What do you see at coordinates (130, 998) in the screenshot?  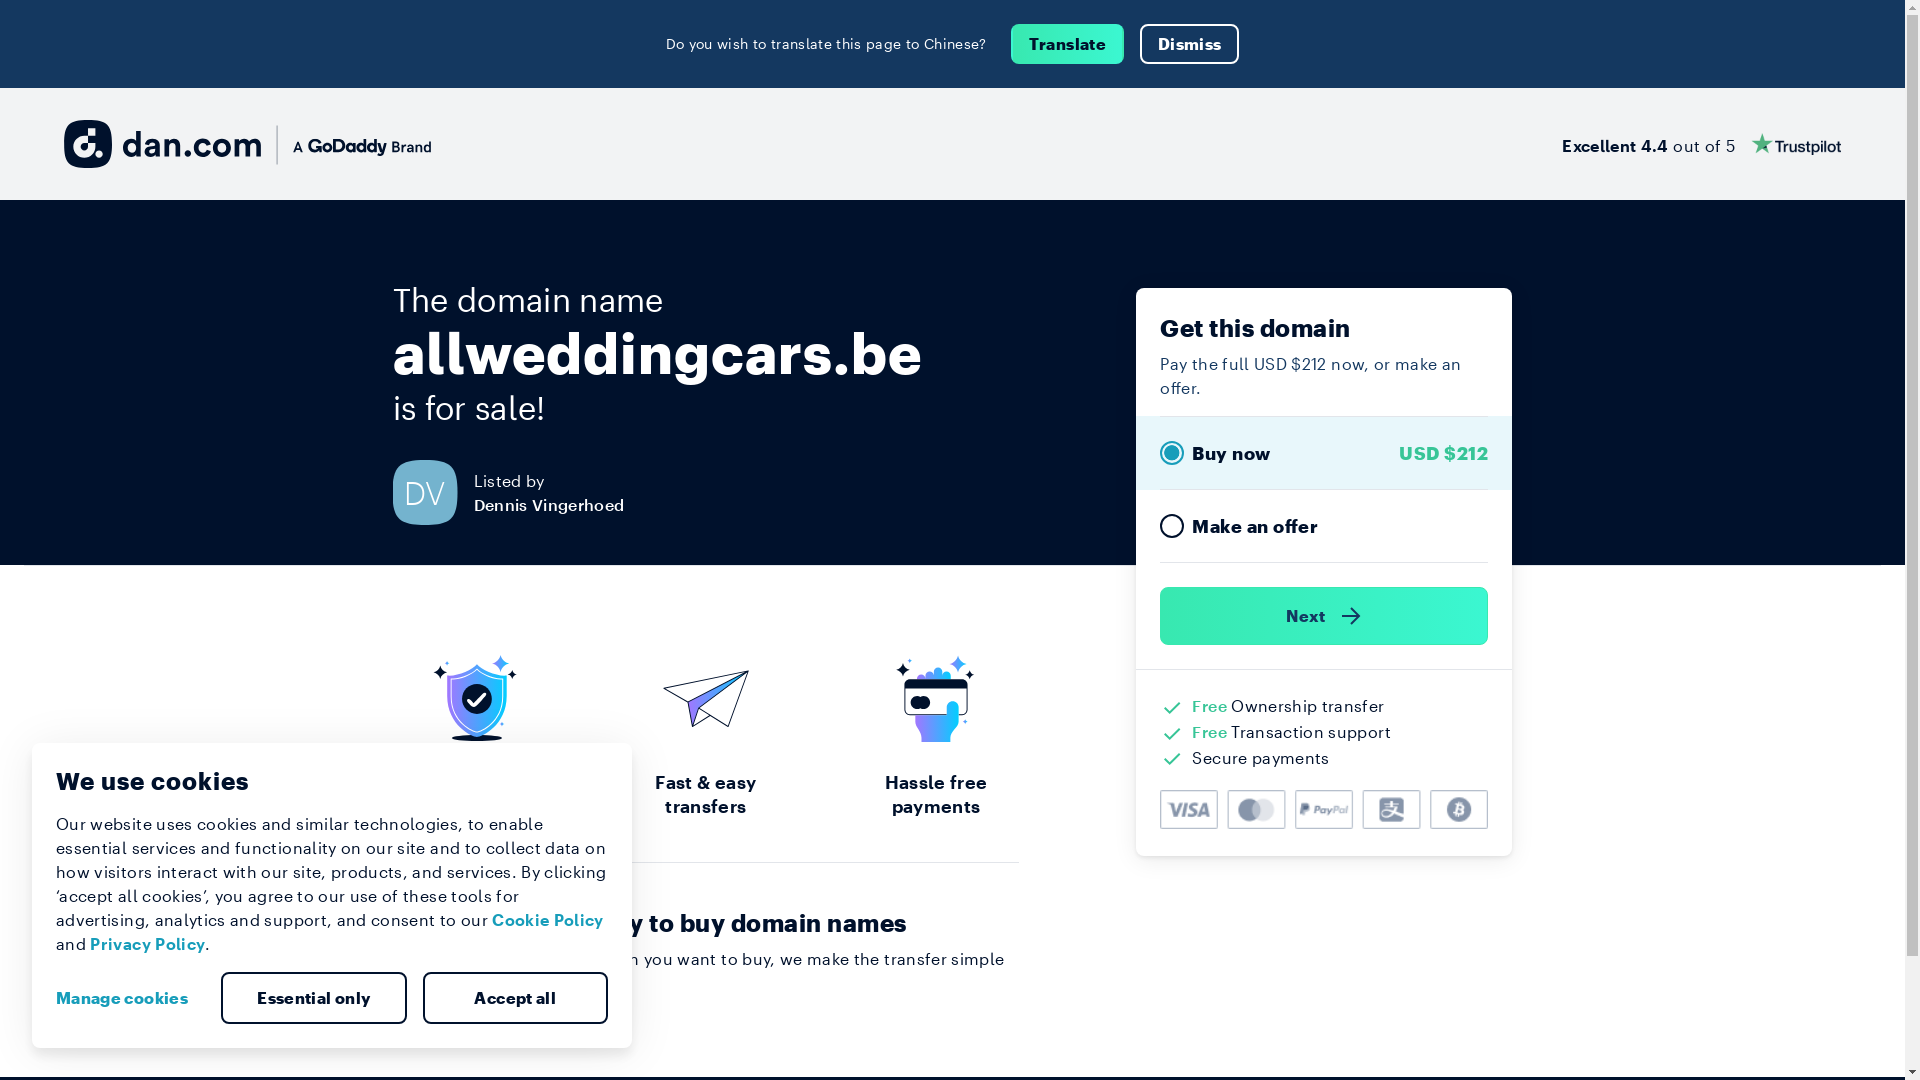 I see `Manage cookies` at bounding box center [130, 998].